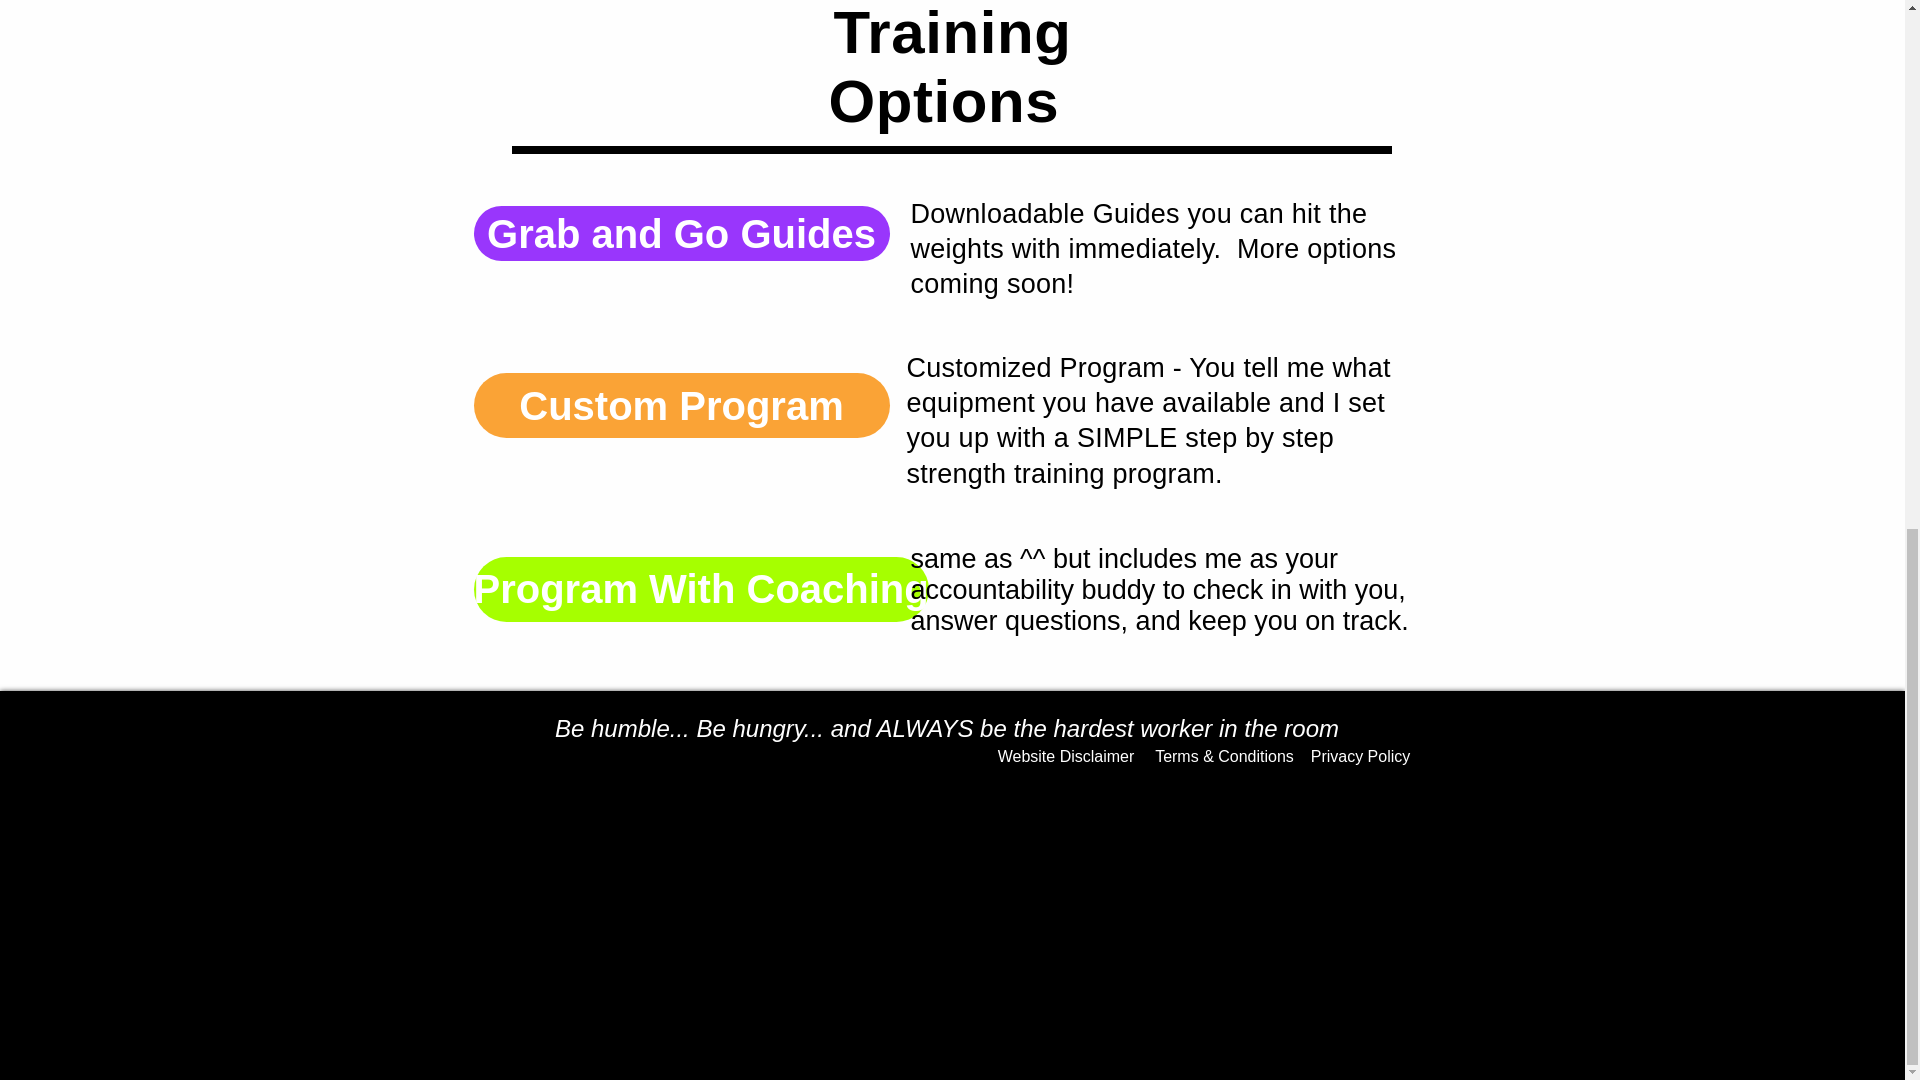  I want to click on Website Disclaimer, so click(1065, 756).